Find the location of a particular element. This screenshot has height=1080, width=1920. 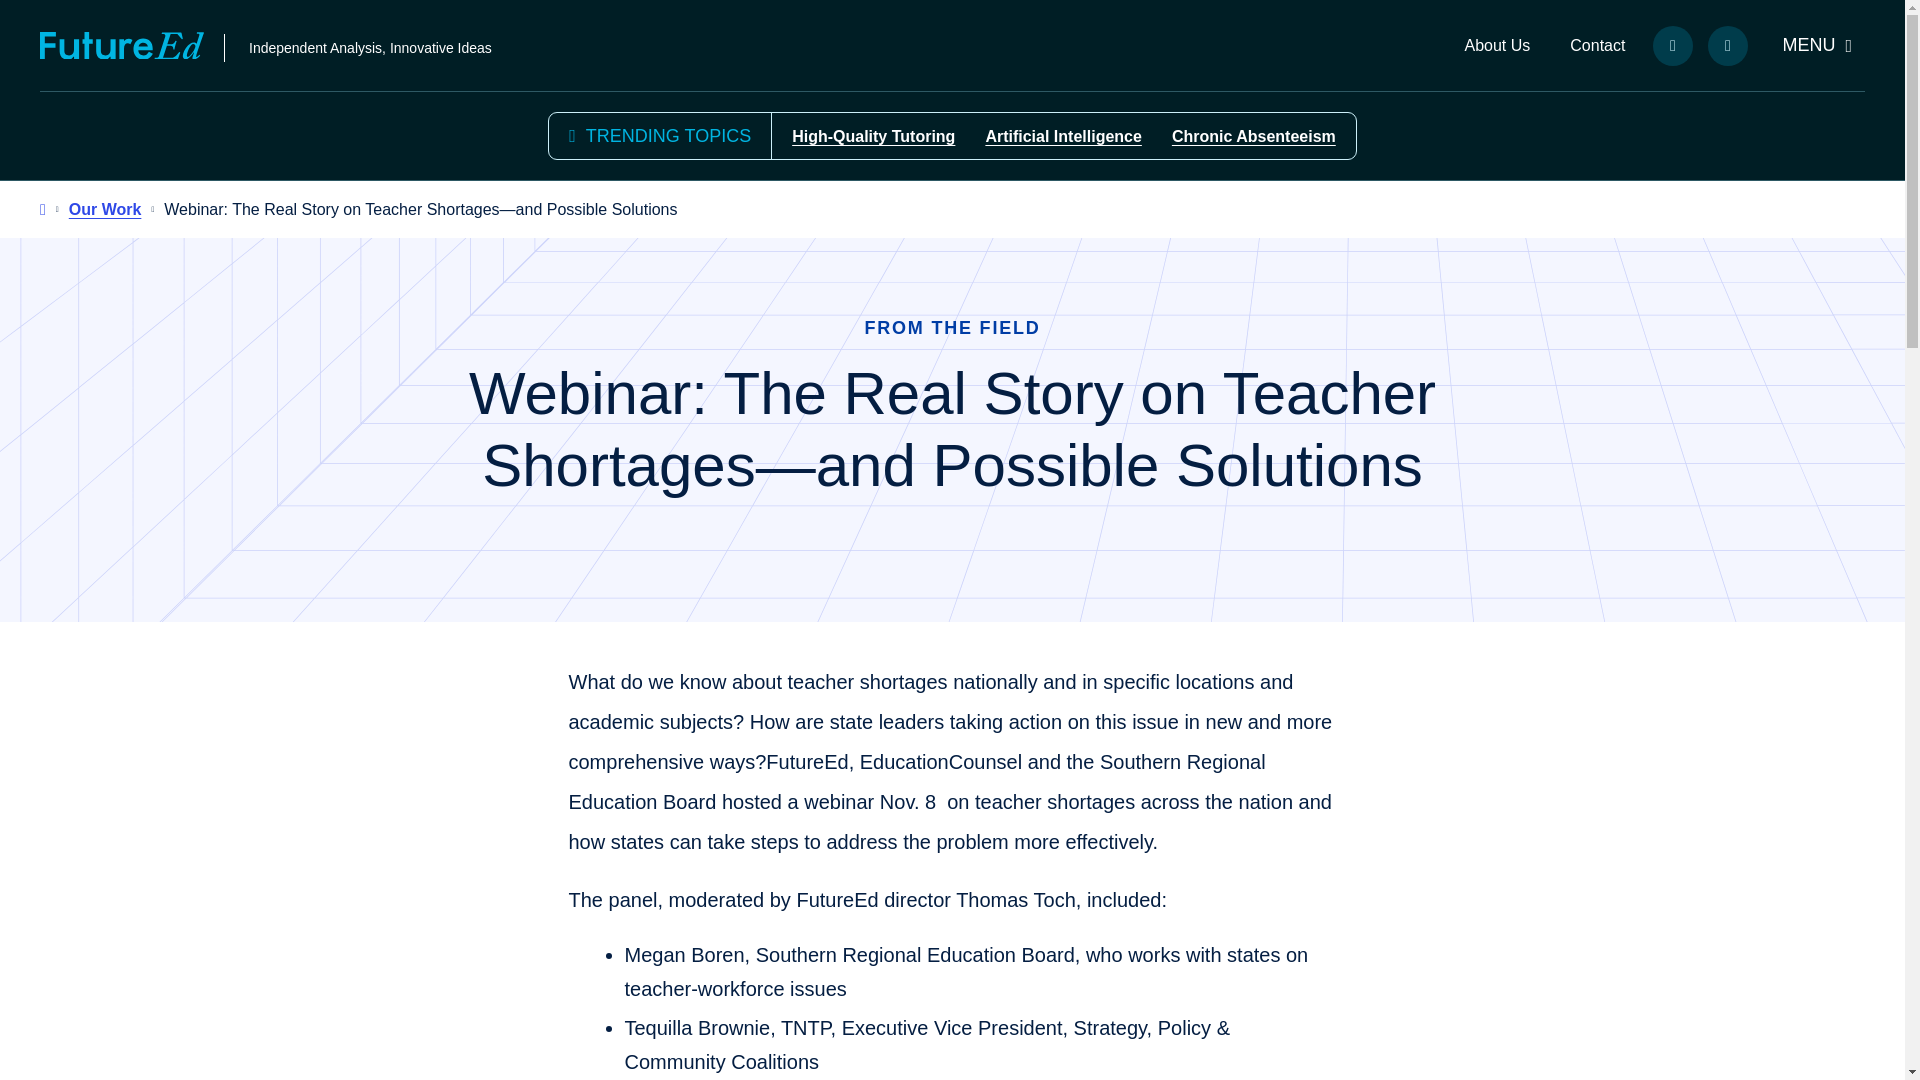

High-Quality Tutoring is located at coordinates (872, 136).